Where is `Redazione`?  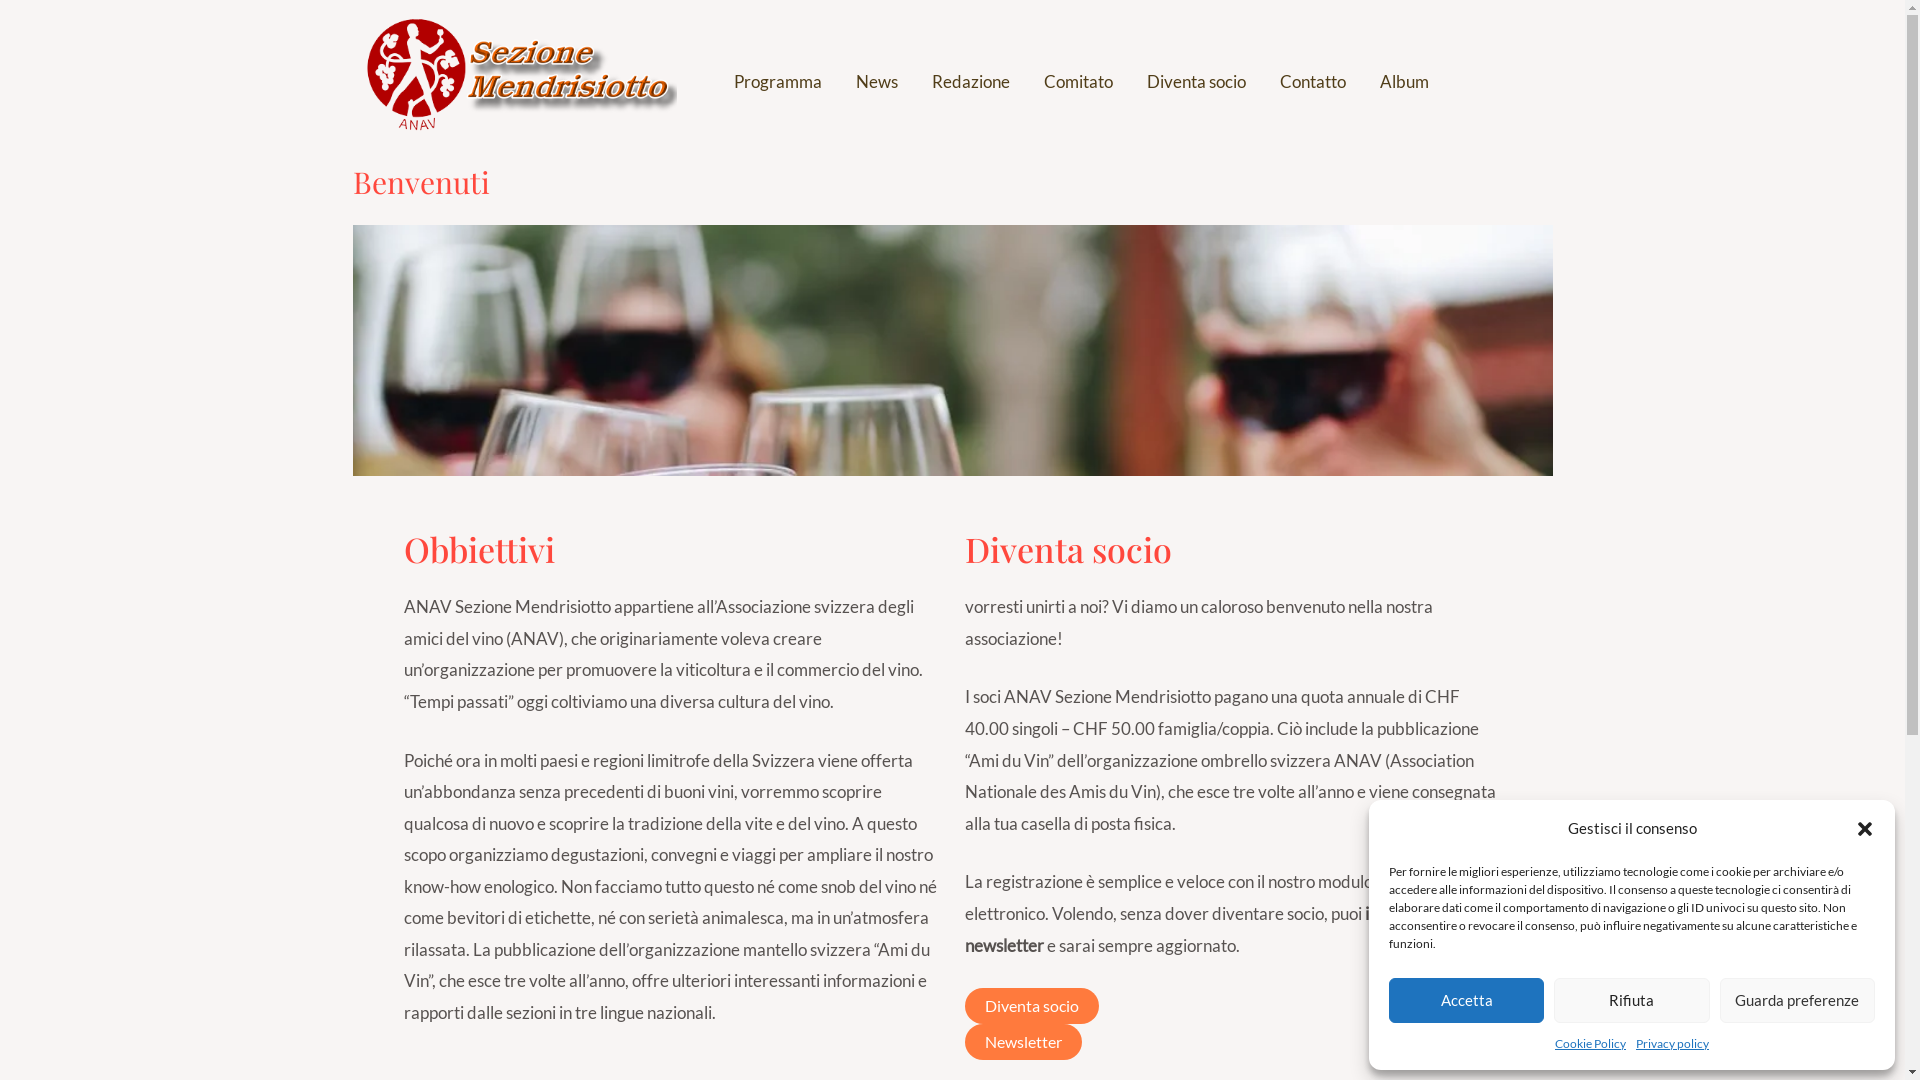 Redazione is located at coordinates (970, 82).